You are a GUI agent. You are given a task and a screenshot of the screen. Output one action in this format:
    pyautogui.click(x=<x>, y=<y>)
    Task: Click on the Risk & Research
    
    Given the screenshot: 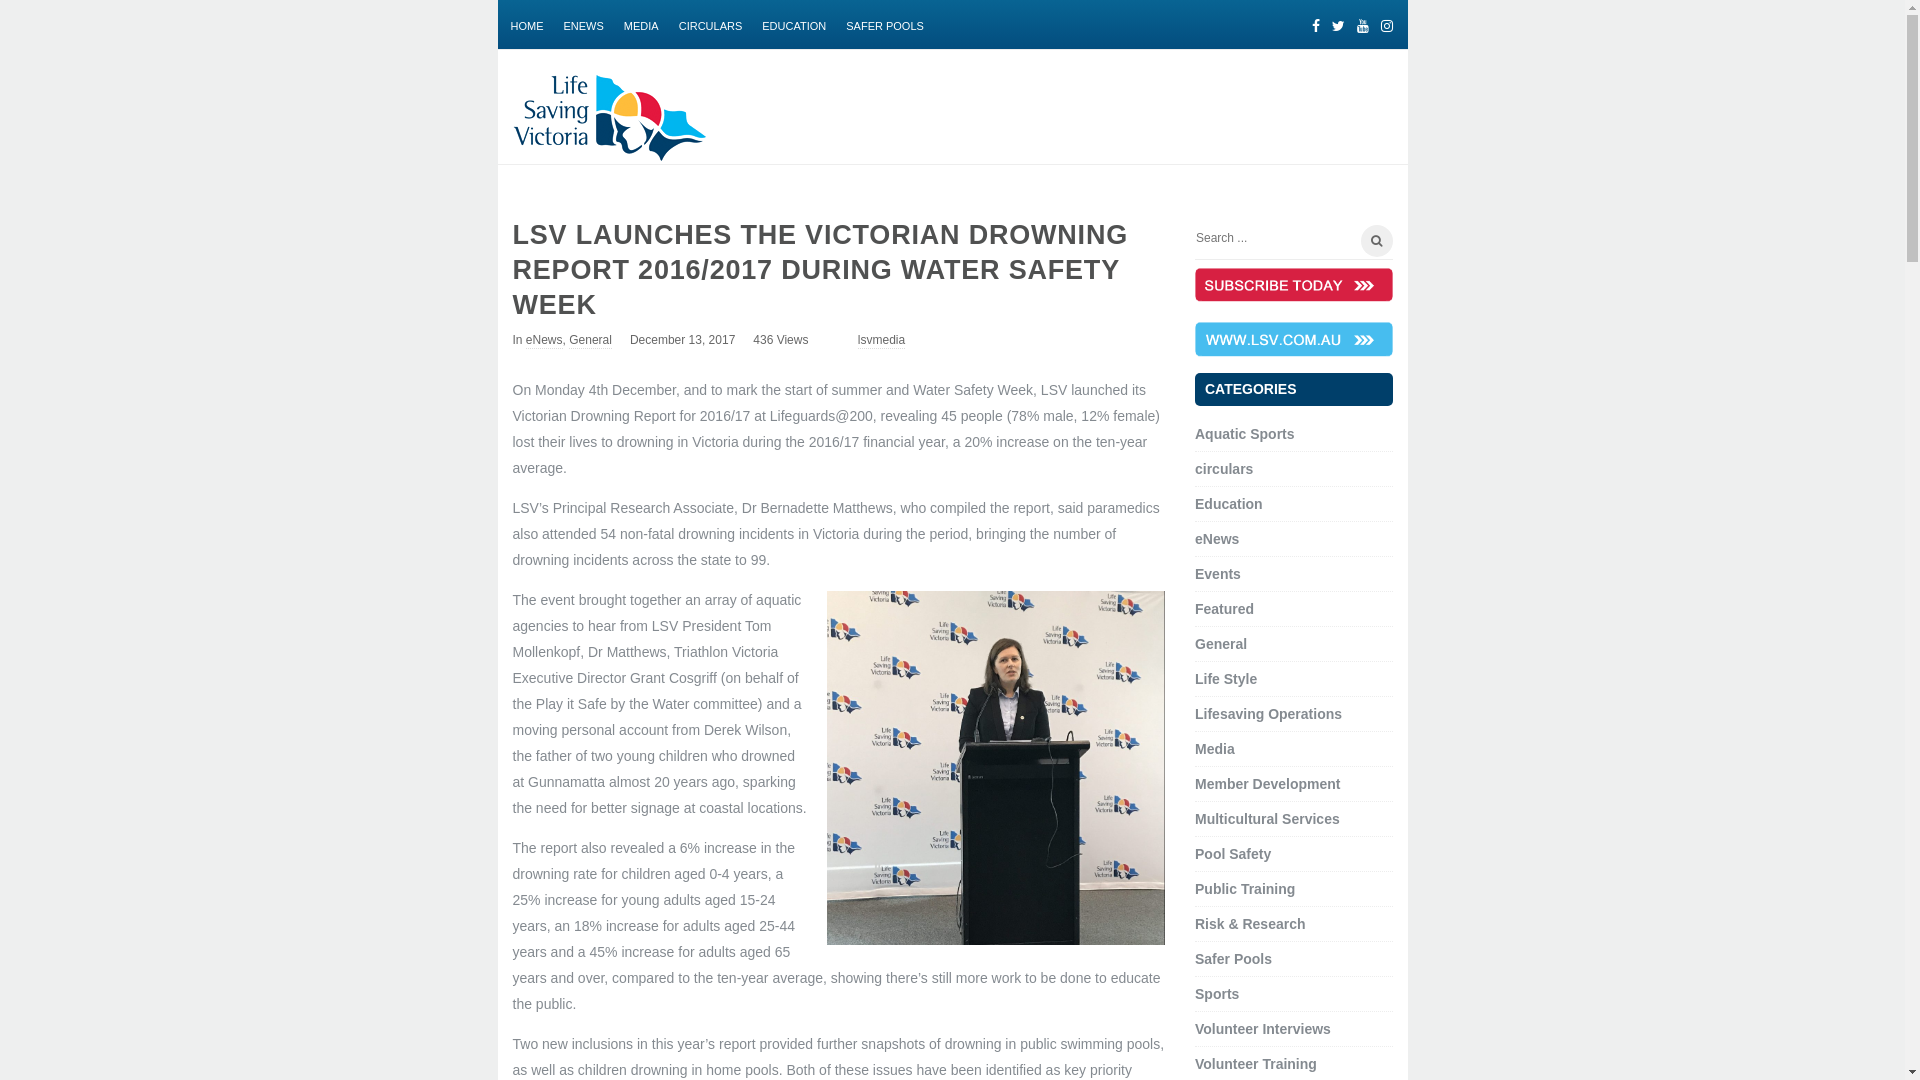 What is the action you would take?
    pyautogui.click(x=1250, y=924)
    